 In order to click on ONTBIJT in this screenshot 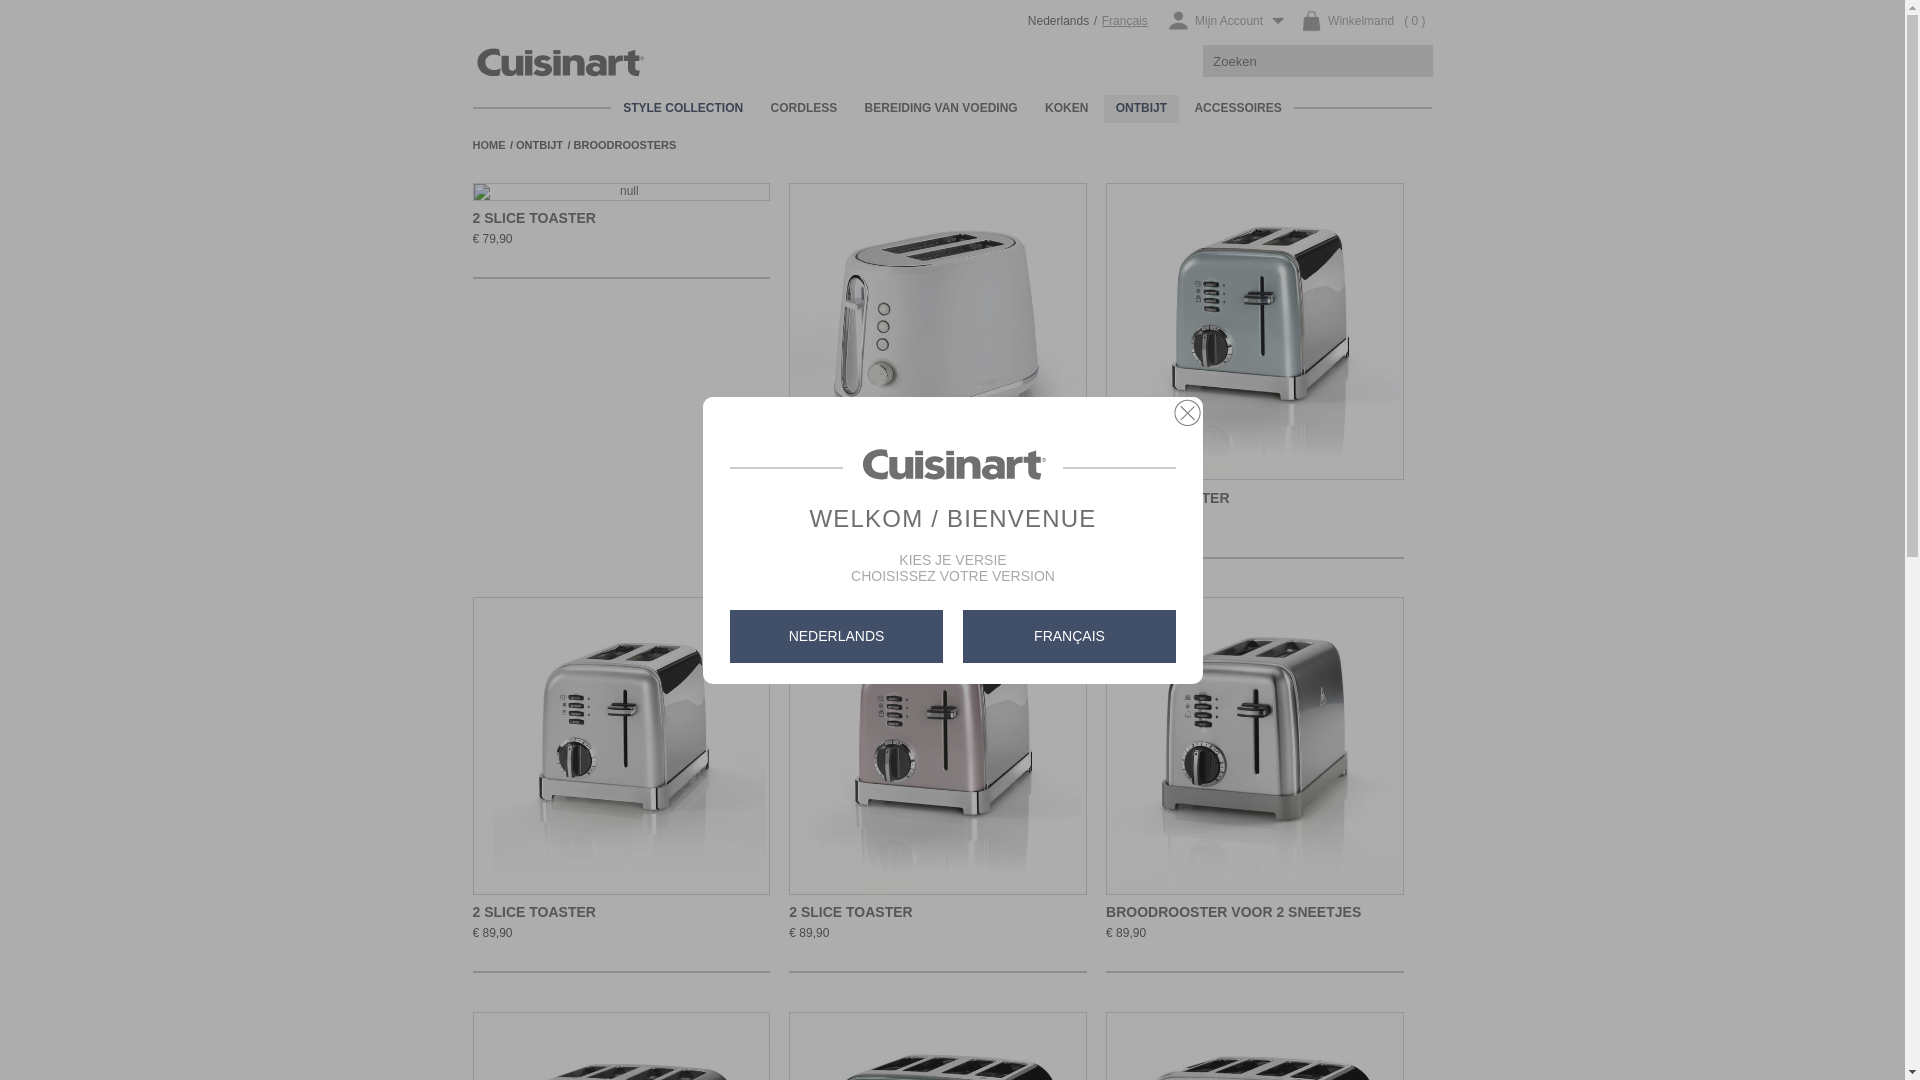, I will do `click(1142, 109)`.